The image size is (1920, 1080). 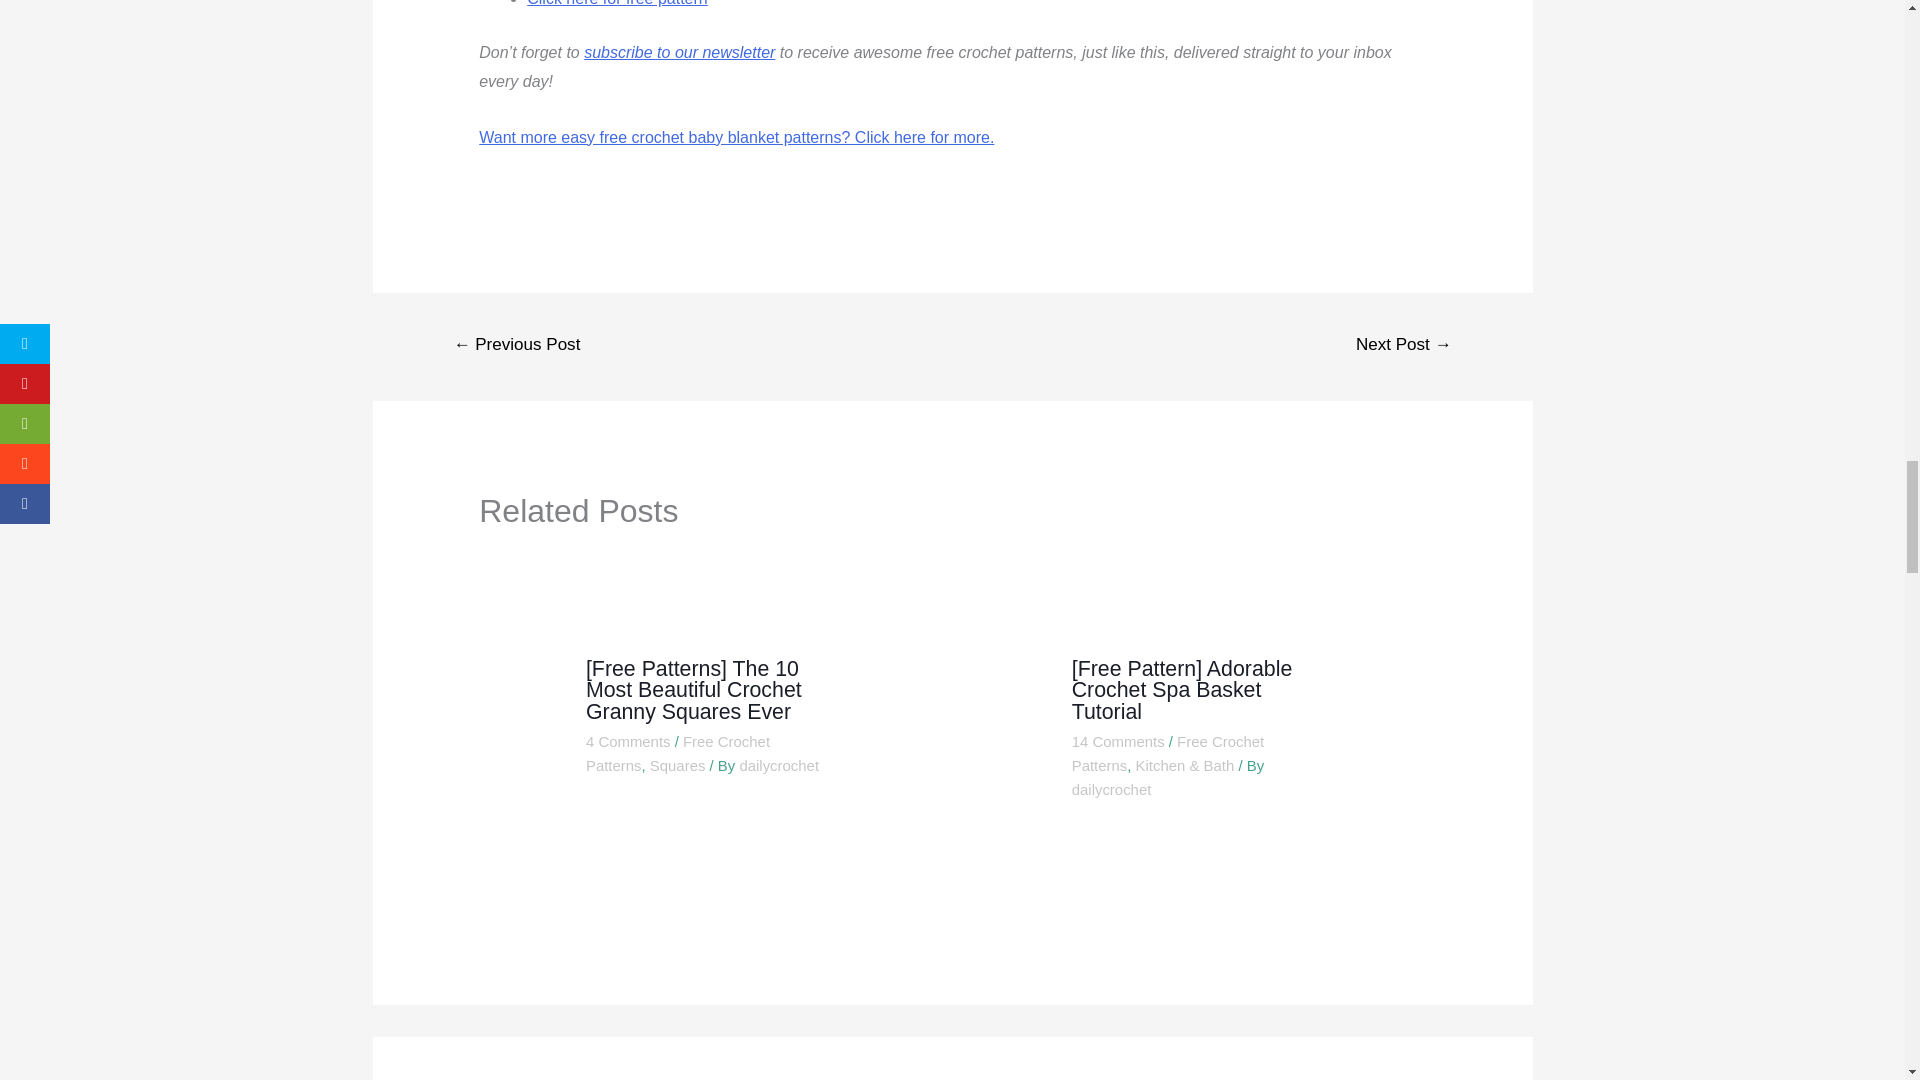 What do you see at coordinates (1112, 789) in the screenshot?
I see `dailycrochet` at bounding box center [1112, 789].